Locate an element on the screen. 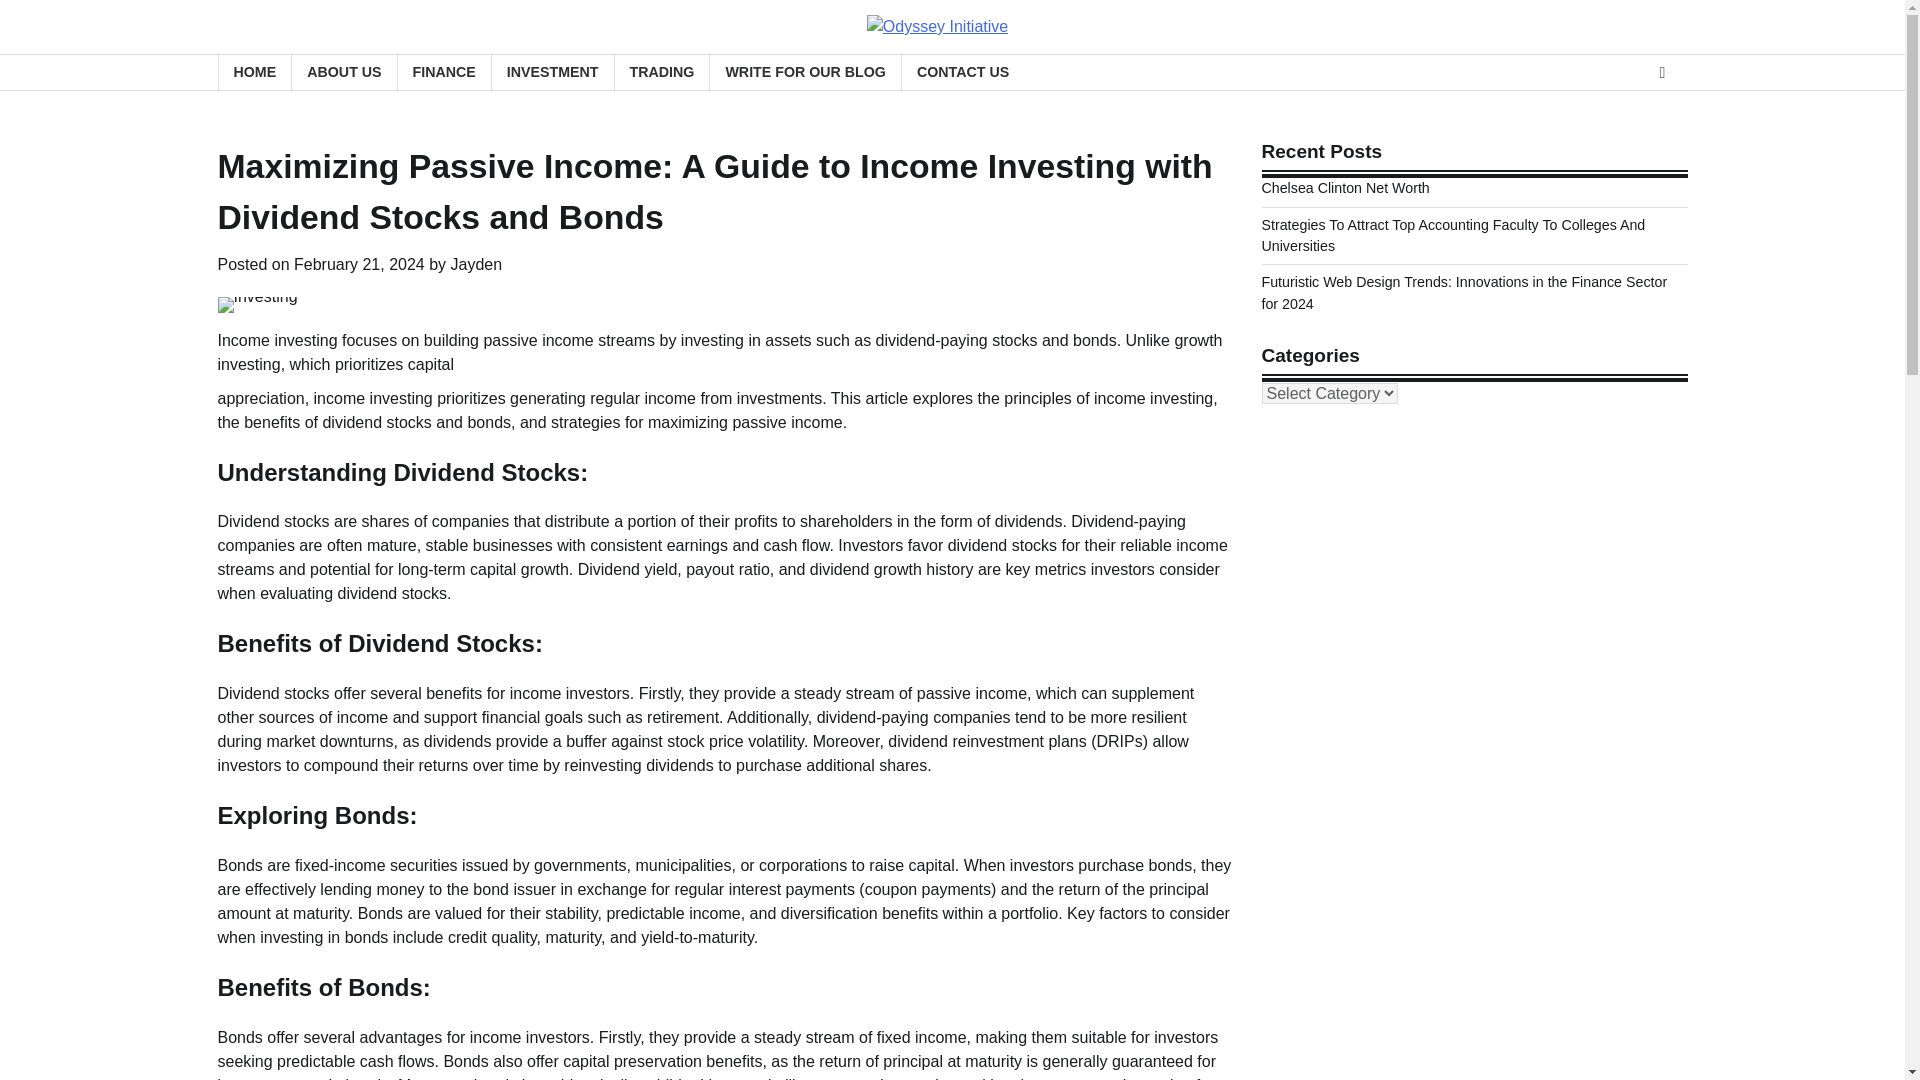  ABOUT US is located at coordinates (343, 72).